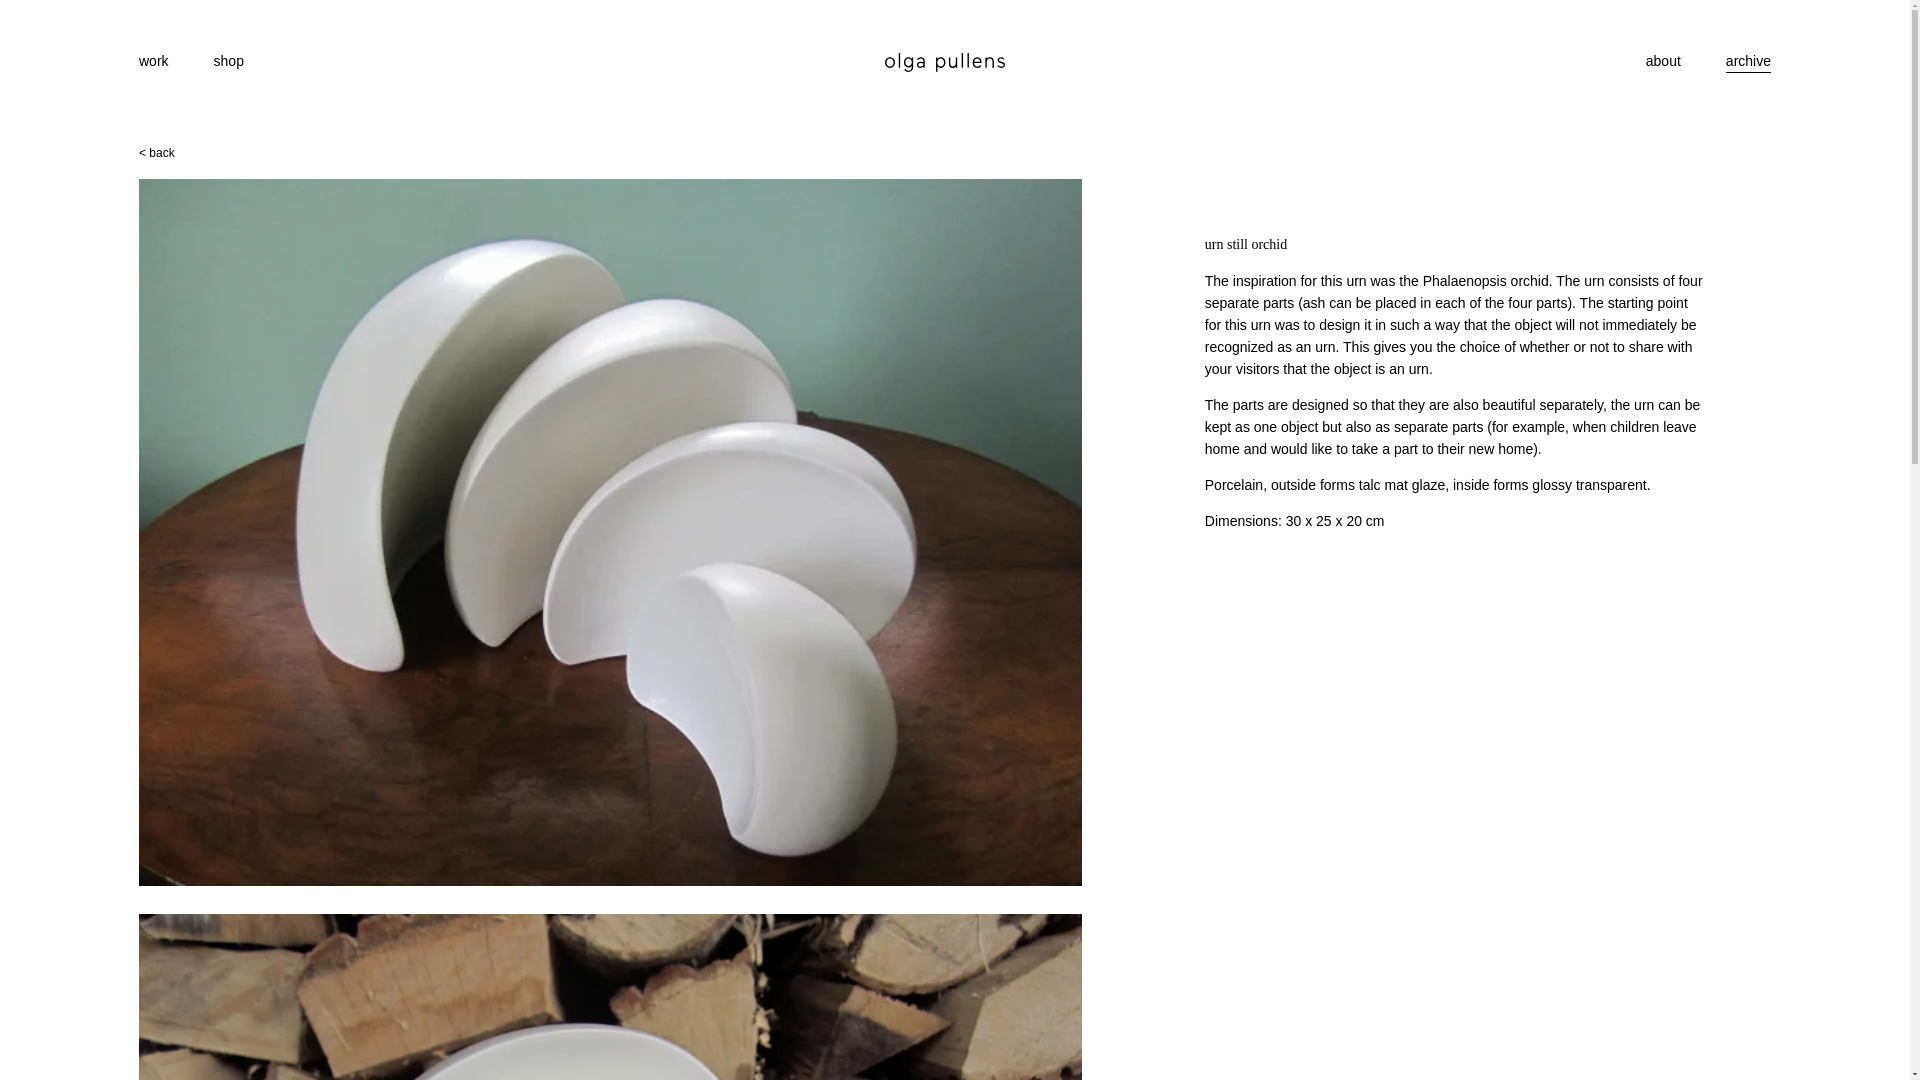  What do you see at coordinates (153, 60) in the screenshot?
I see `Work` at bounding box center [153, 60].